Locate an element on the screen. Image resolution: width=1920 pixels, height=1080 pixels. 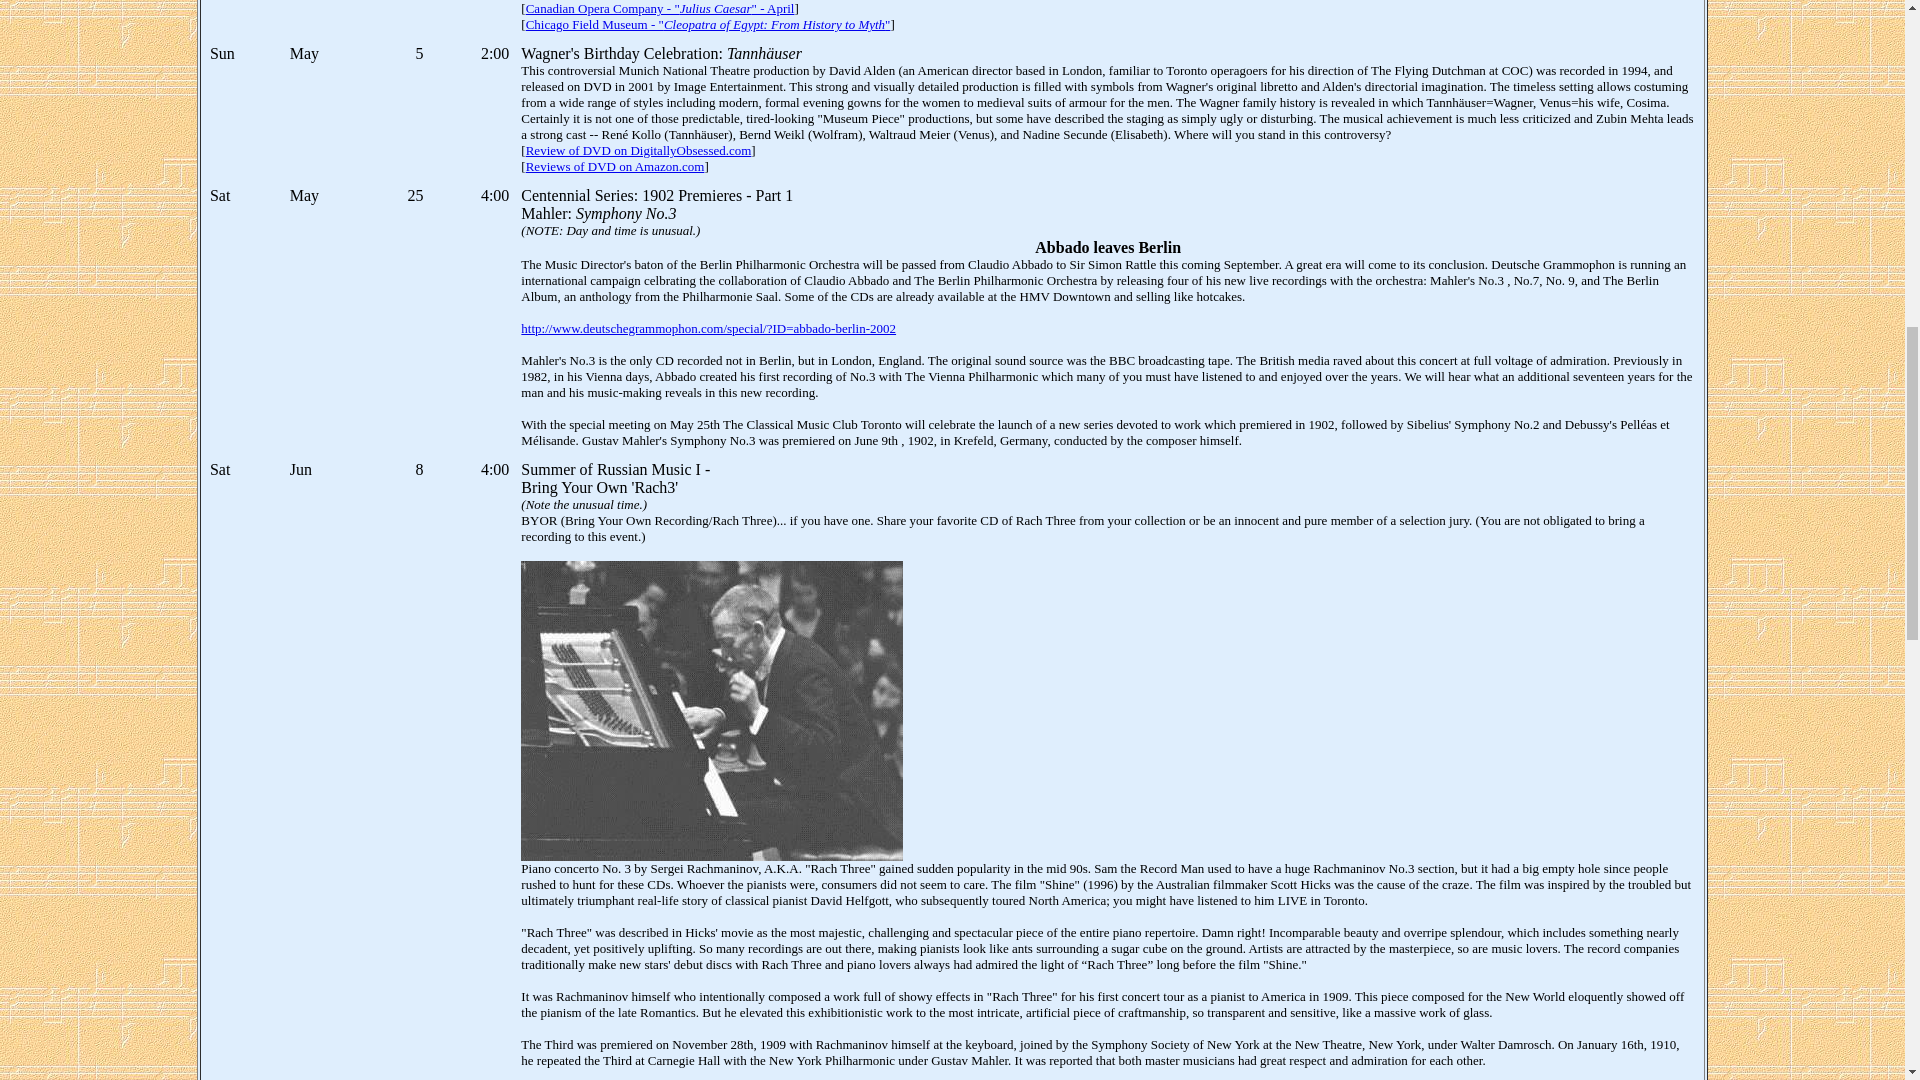
Canadian Opera Company - "Julius Caesar" - April is located at coordinates (660, 8).